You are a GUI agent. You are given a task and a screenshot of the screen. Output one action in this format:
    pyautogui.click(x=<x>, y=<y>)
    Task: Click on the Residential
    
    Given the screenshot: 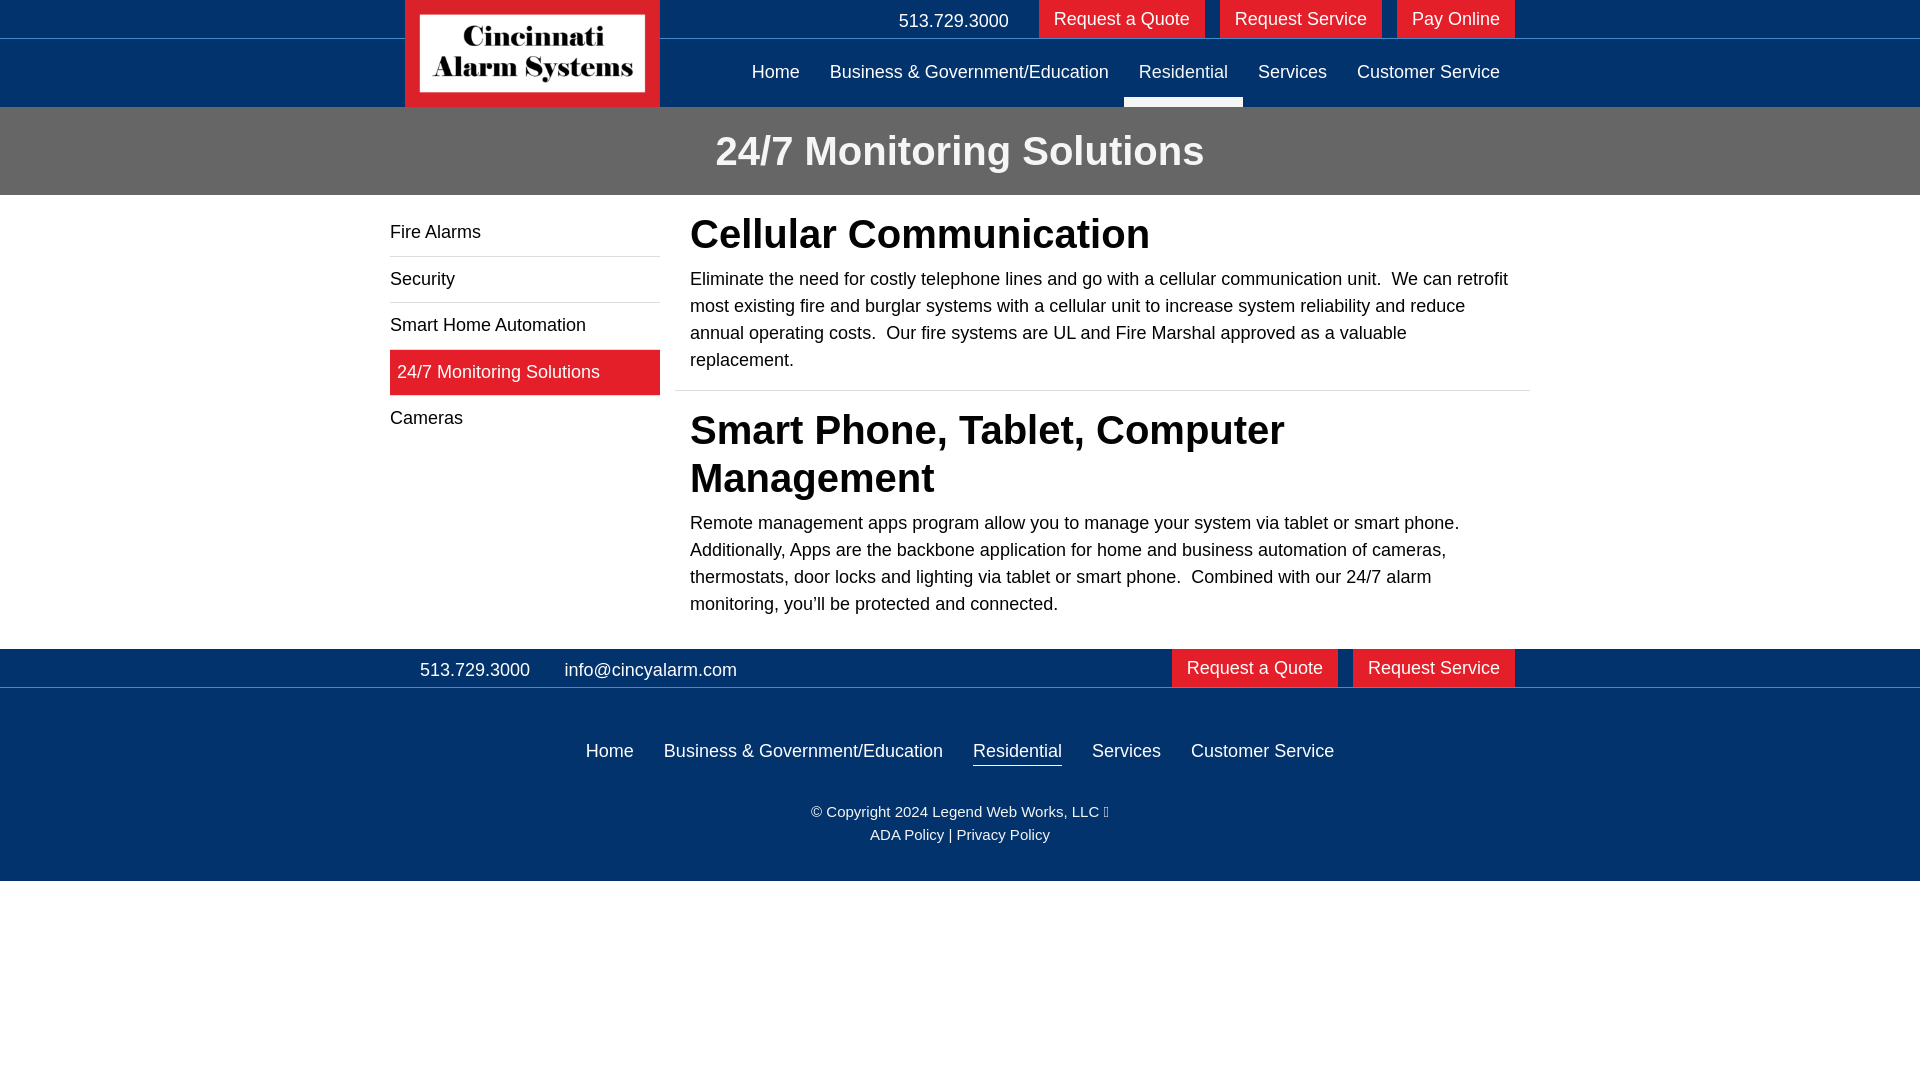 What is the action you would take?
    pyautogui.click(x=1182, y=72)
    